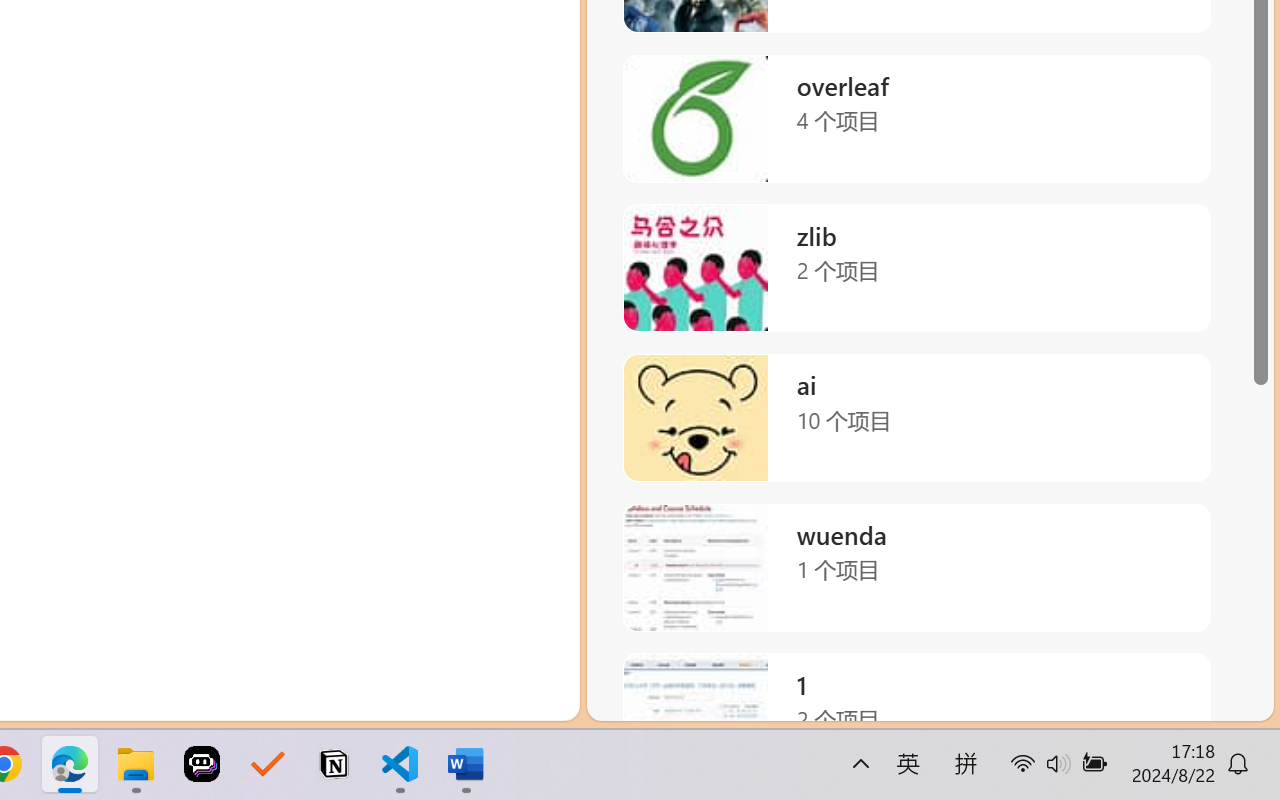 The width and height of the screenshot is (1280, 800). Describe the element at coordinates (1138, 243) in the screenshot. I see `Views and More Actions...` at that location.